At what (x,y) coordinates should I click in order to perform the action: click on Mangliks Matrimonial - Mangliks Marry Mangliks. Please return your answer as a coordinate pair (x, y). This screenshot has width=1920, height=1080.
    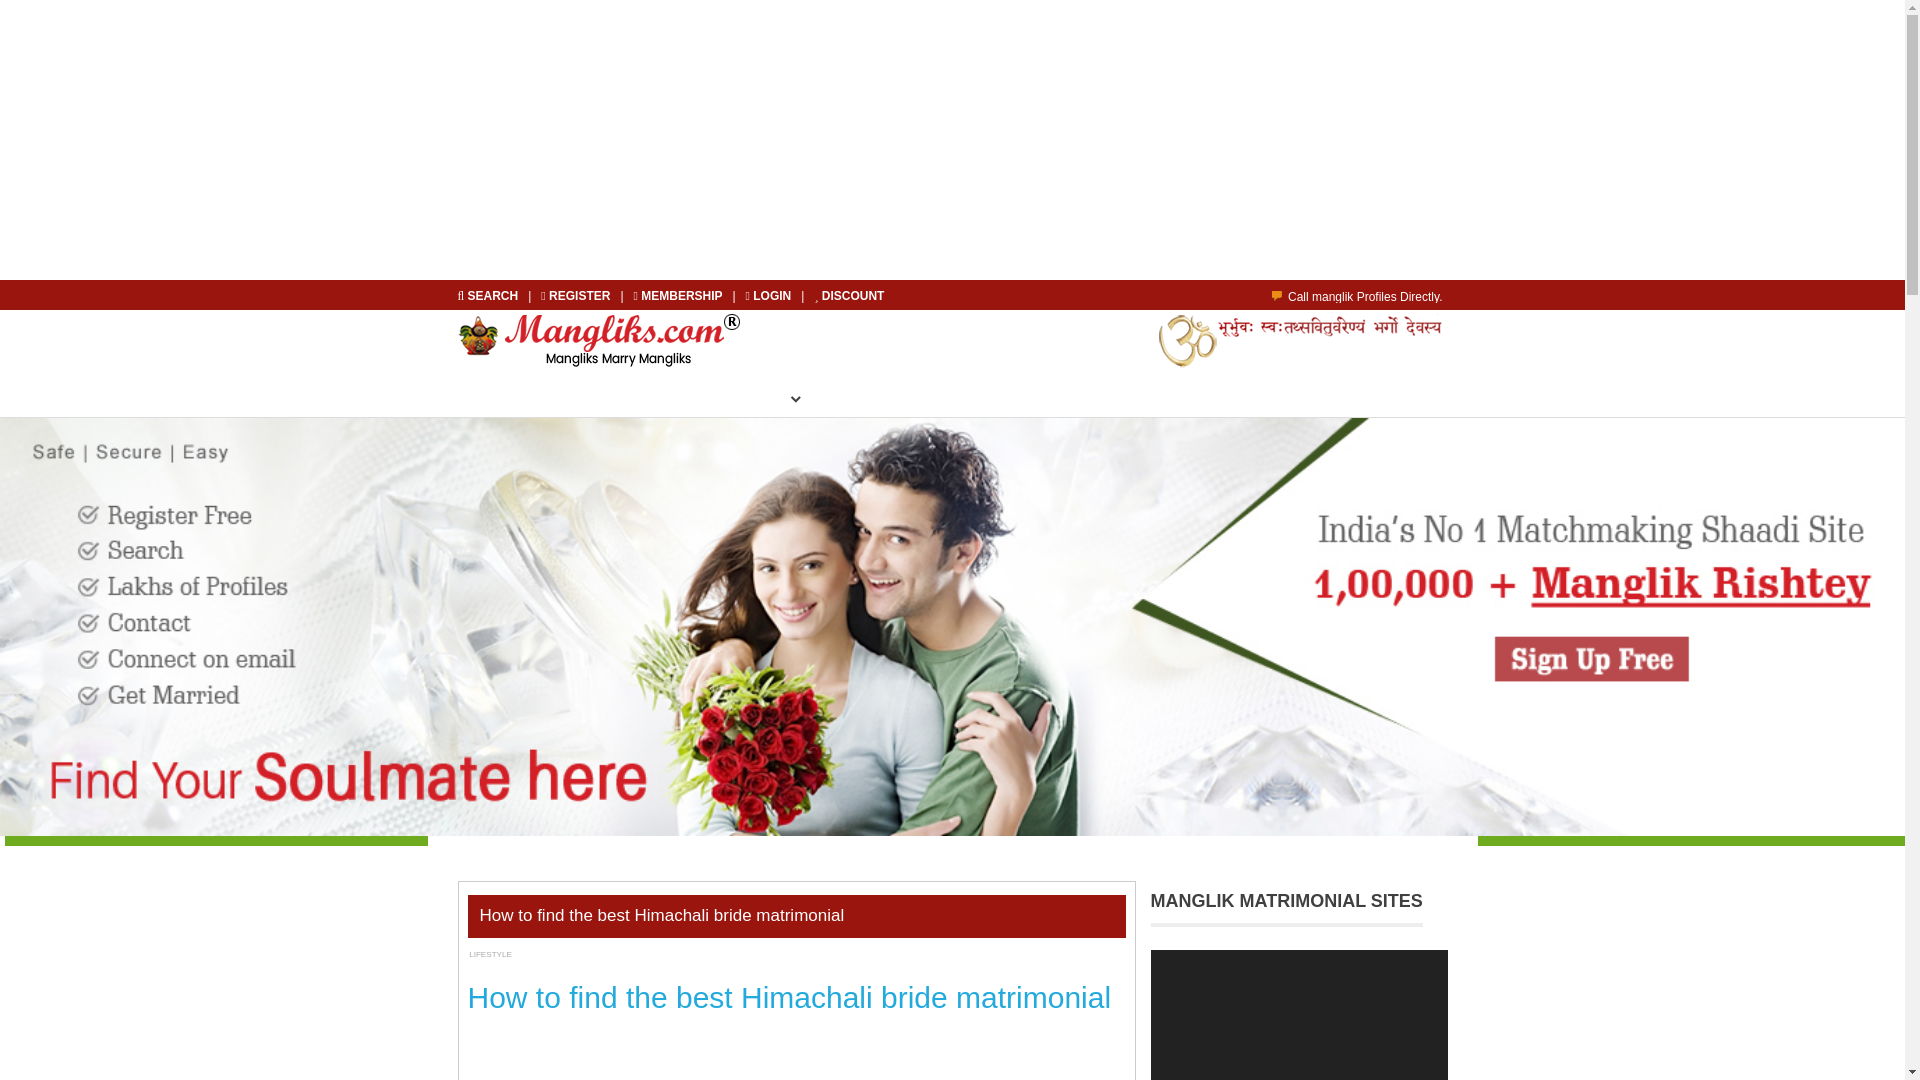
    Looking at the image, I should click on (600, 340).